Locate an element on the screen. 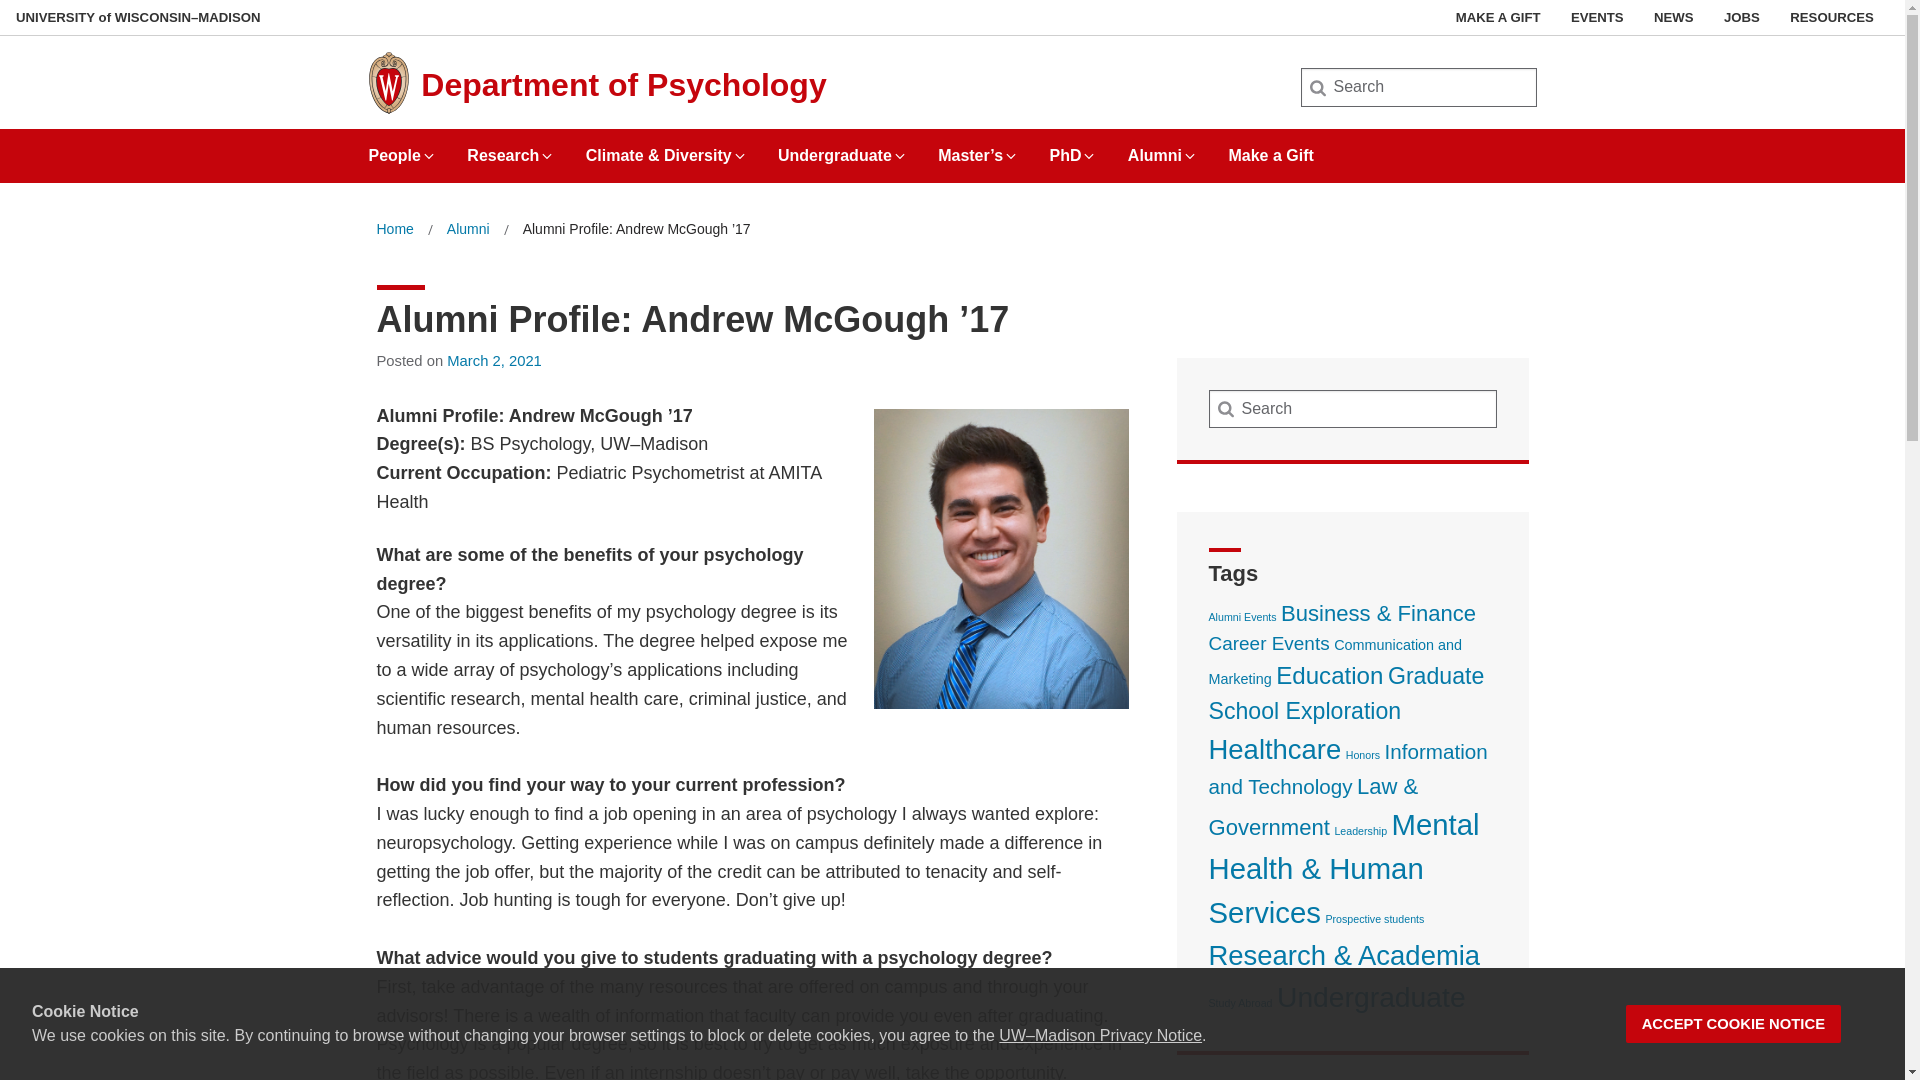  Expand is located at coordinates (1010, 156).